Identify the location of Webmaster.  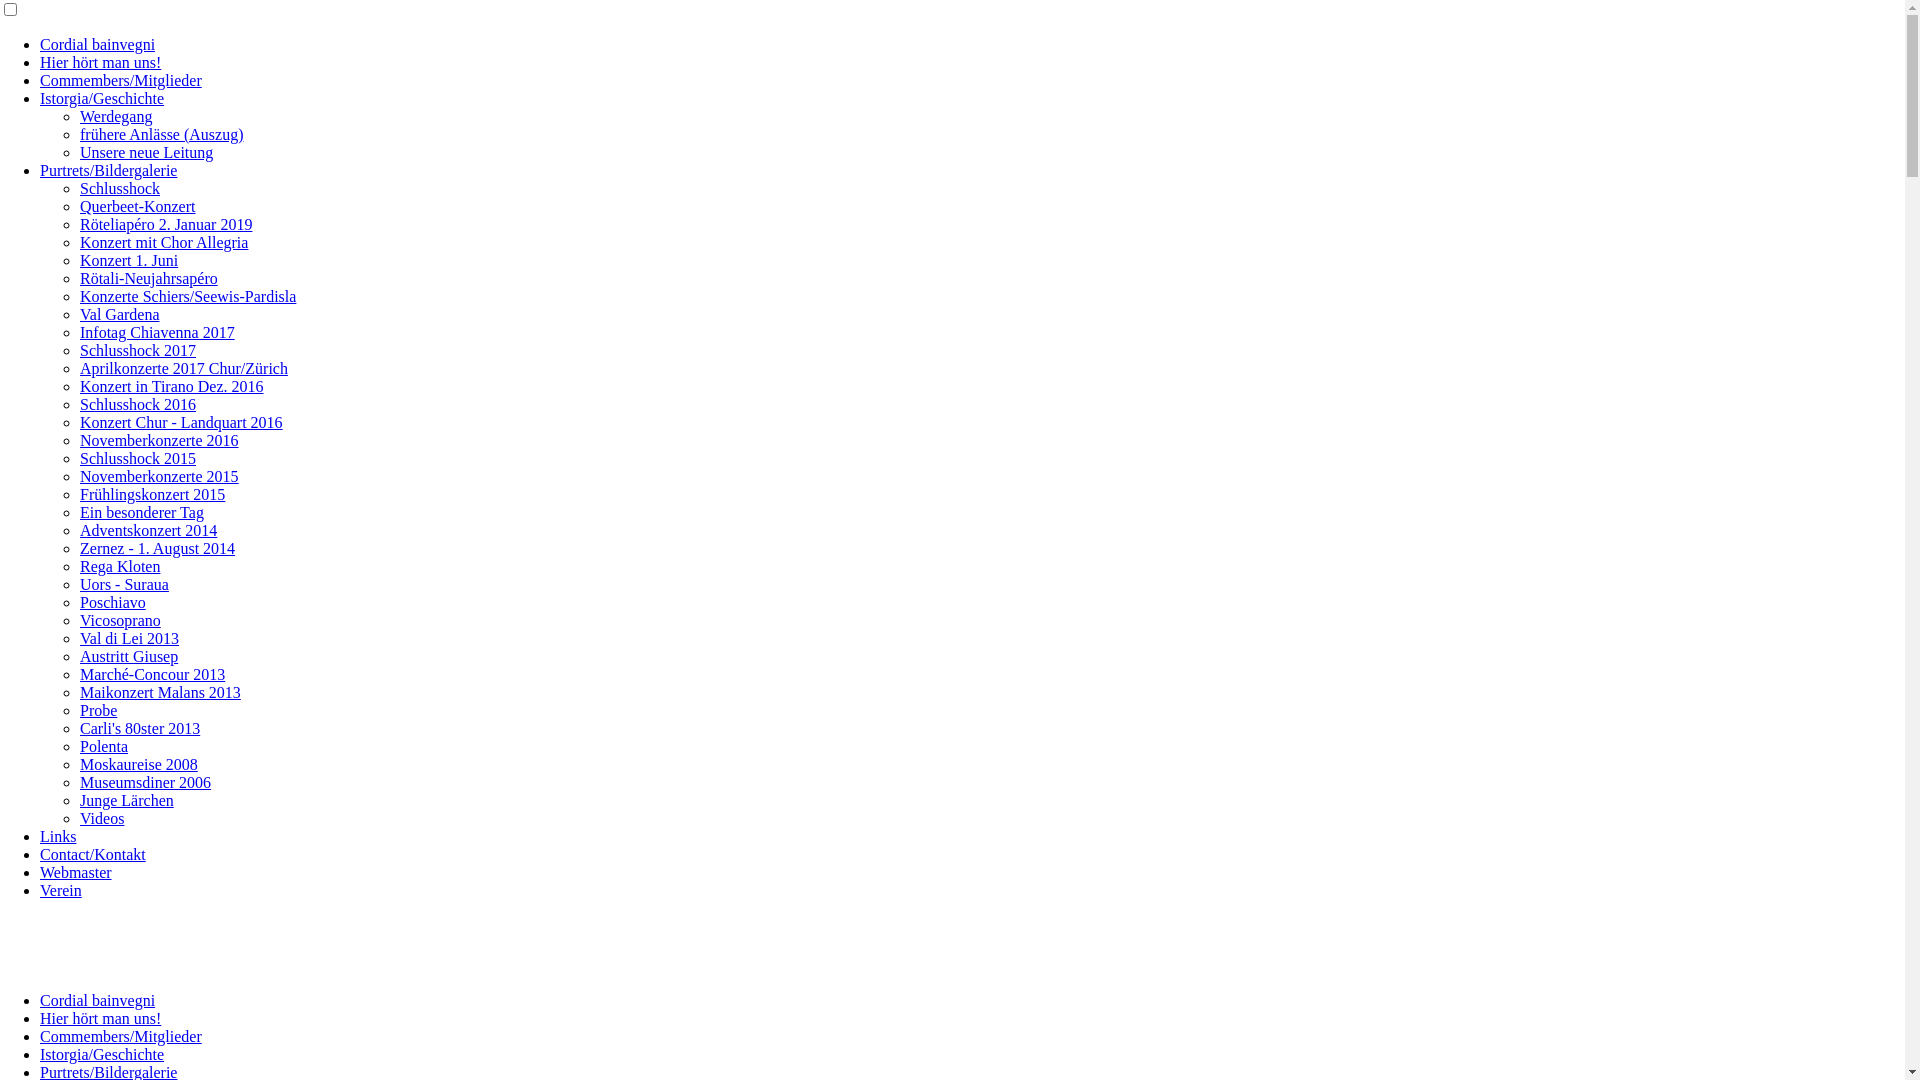
(76, 872).